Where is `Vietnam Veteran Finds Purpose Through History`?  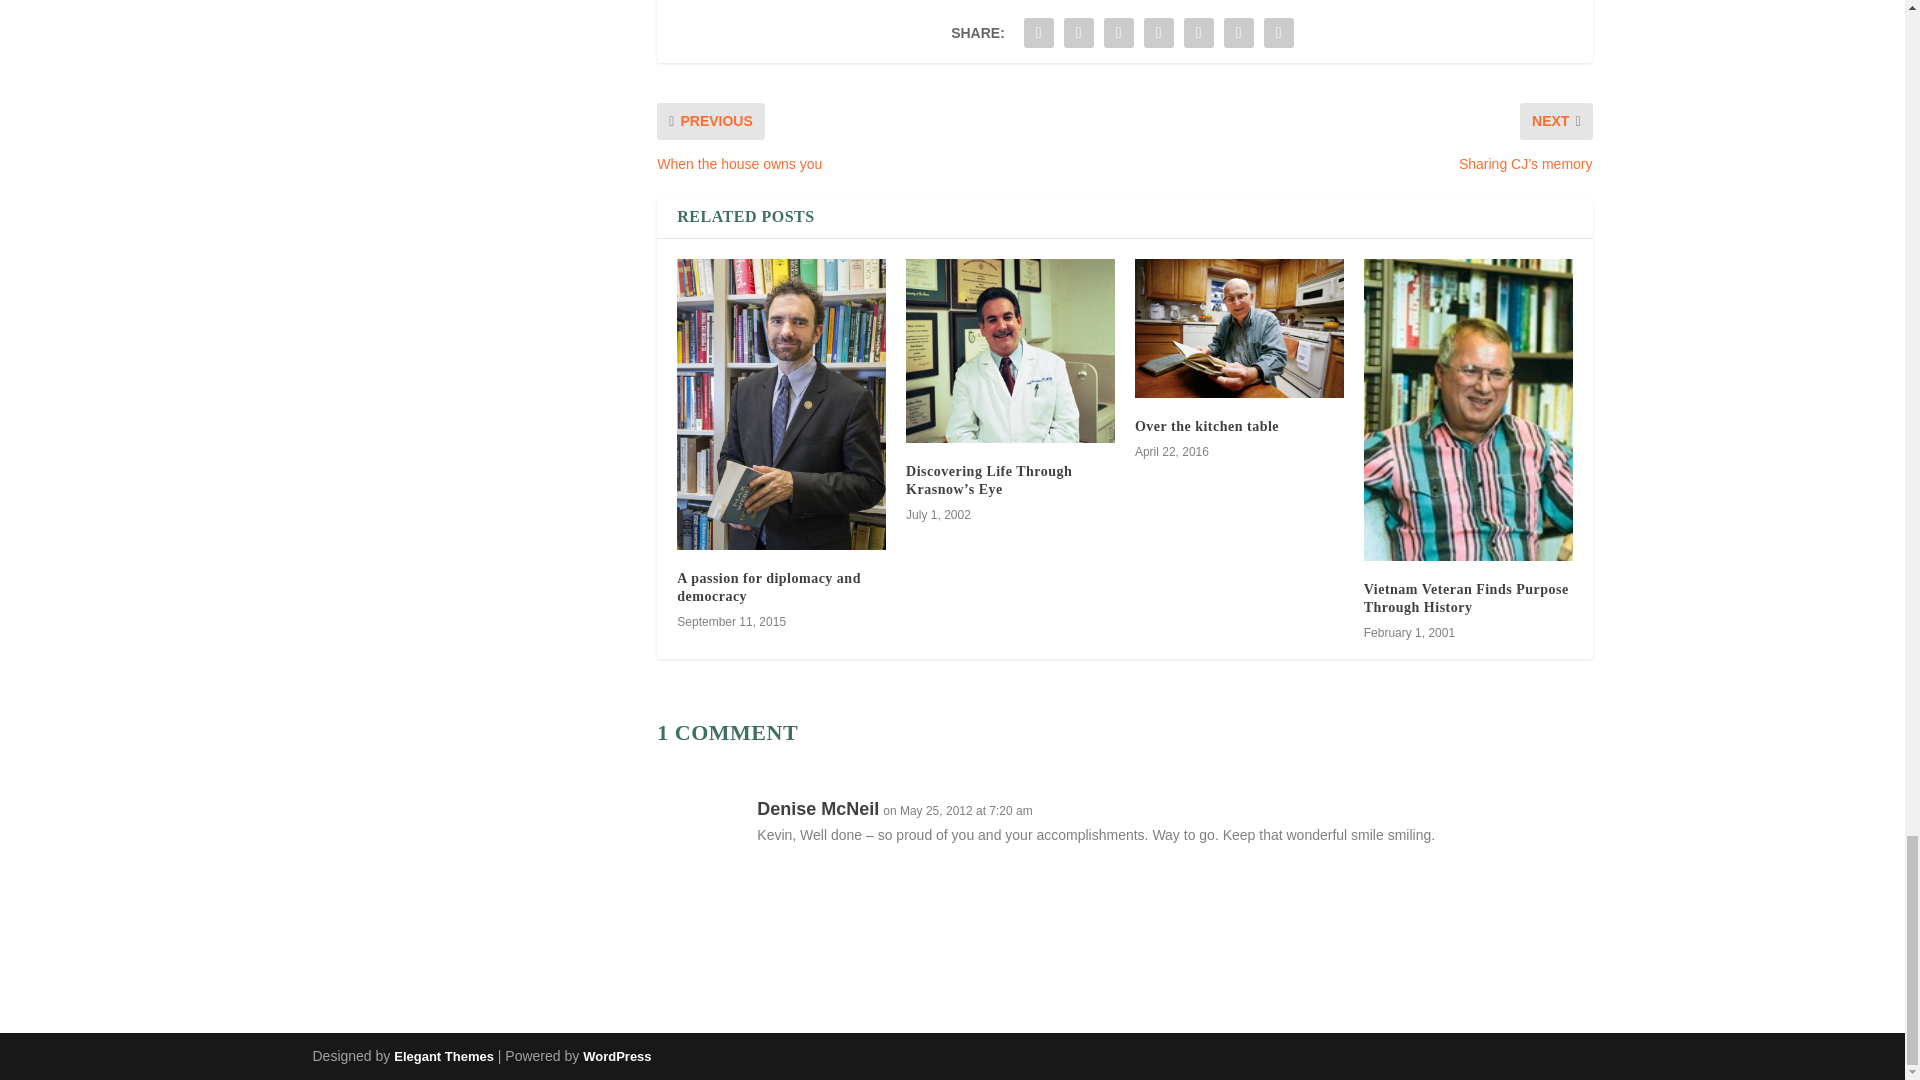
Vietnam Veteran Finds Purpose Through History is located at coordinates (1466, 598).